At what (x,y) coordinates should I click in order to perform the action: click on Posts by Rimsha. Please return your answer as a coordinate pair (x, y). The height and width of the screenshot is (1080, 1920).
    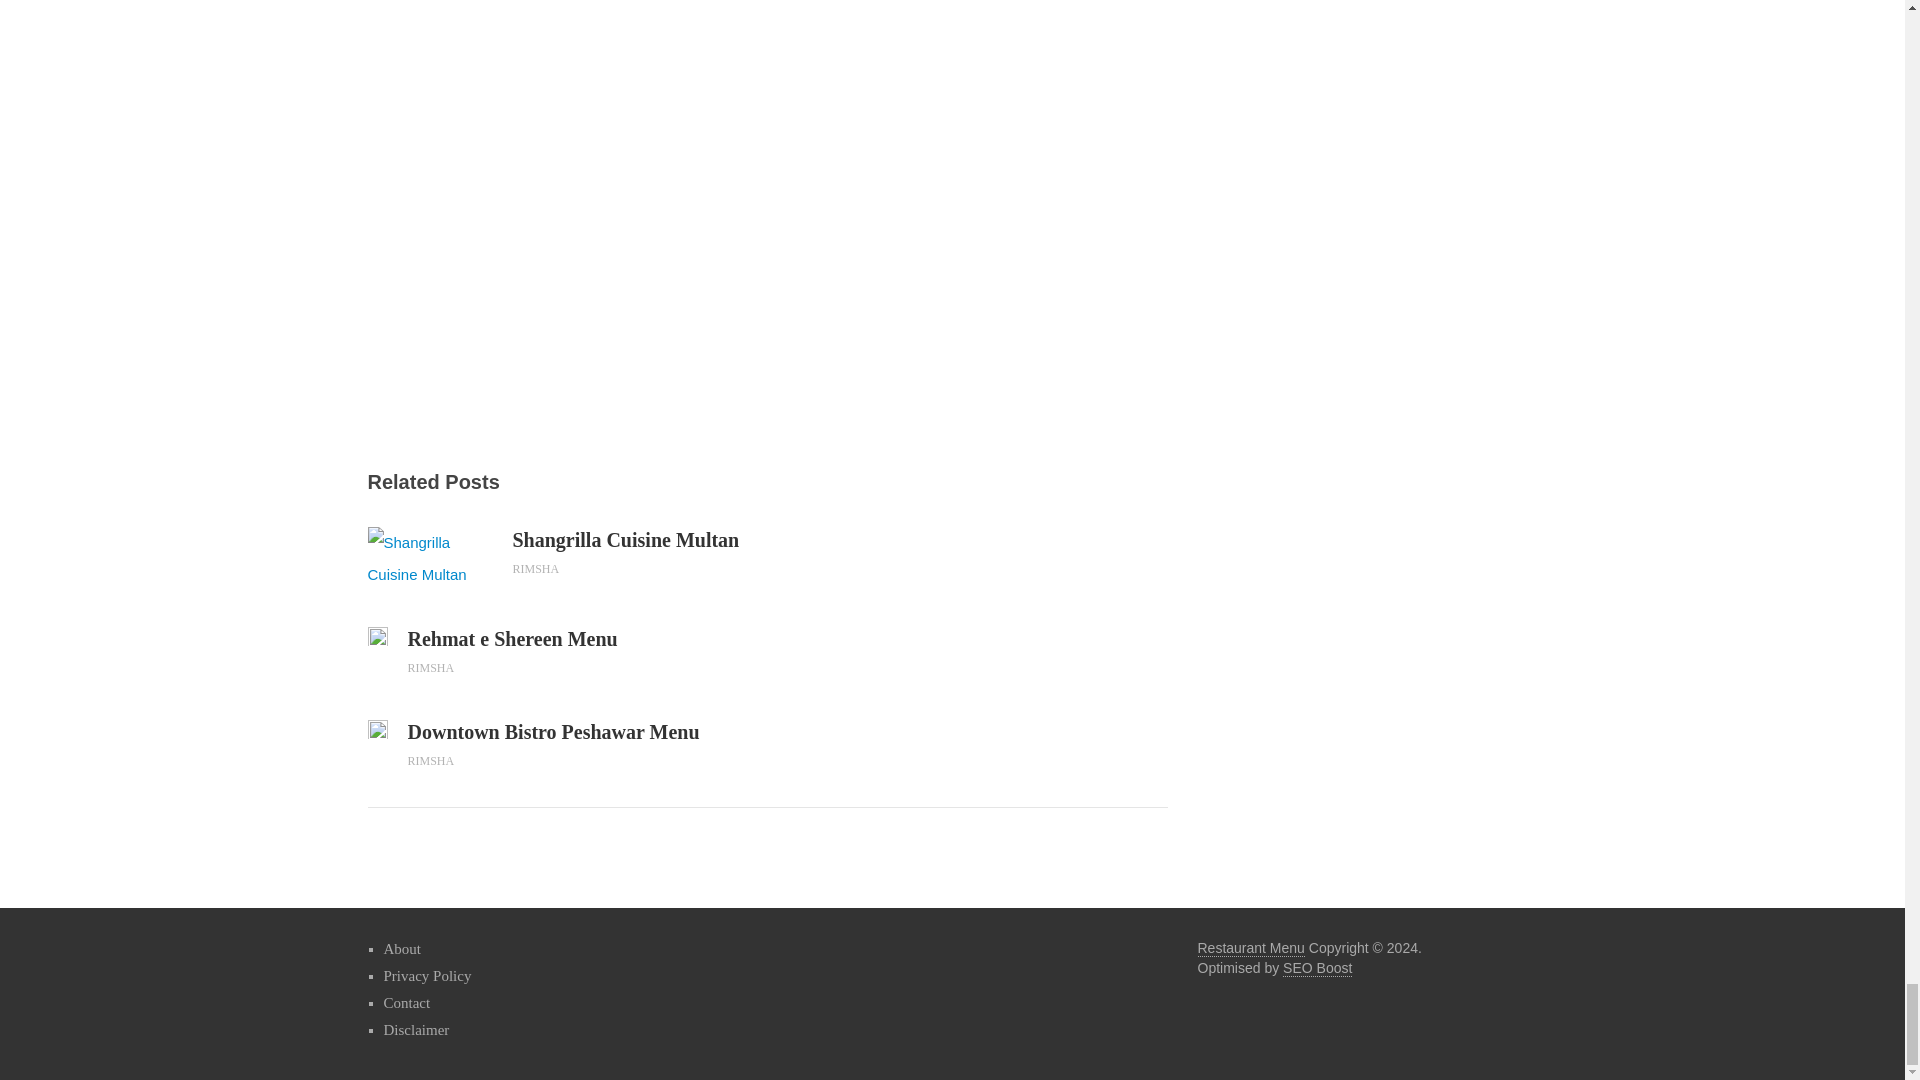
    Looking at the image, I should click on (431, 760).